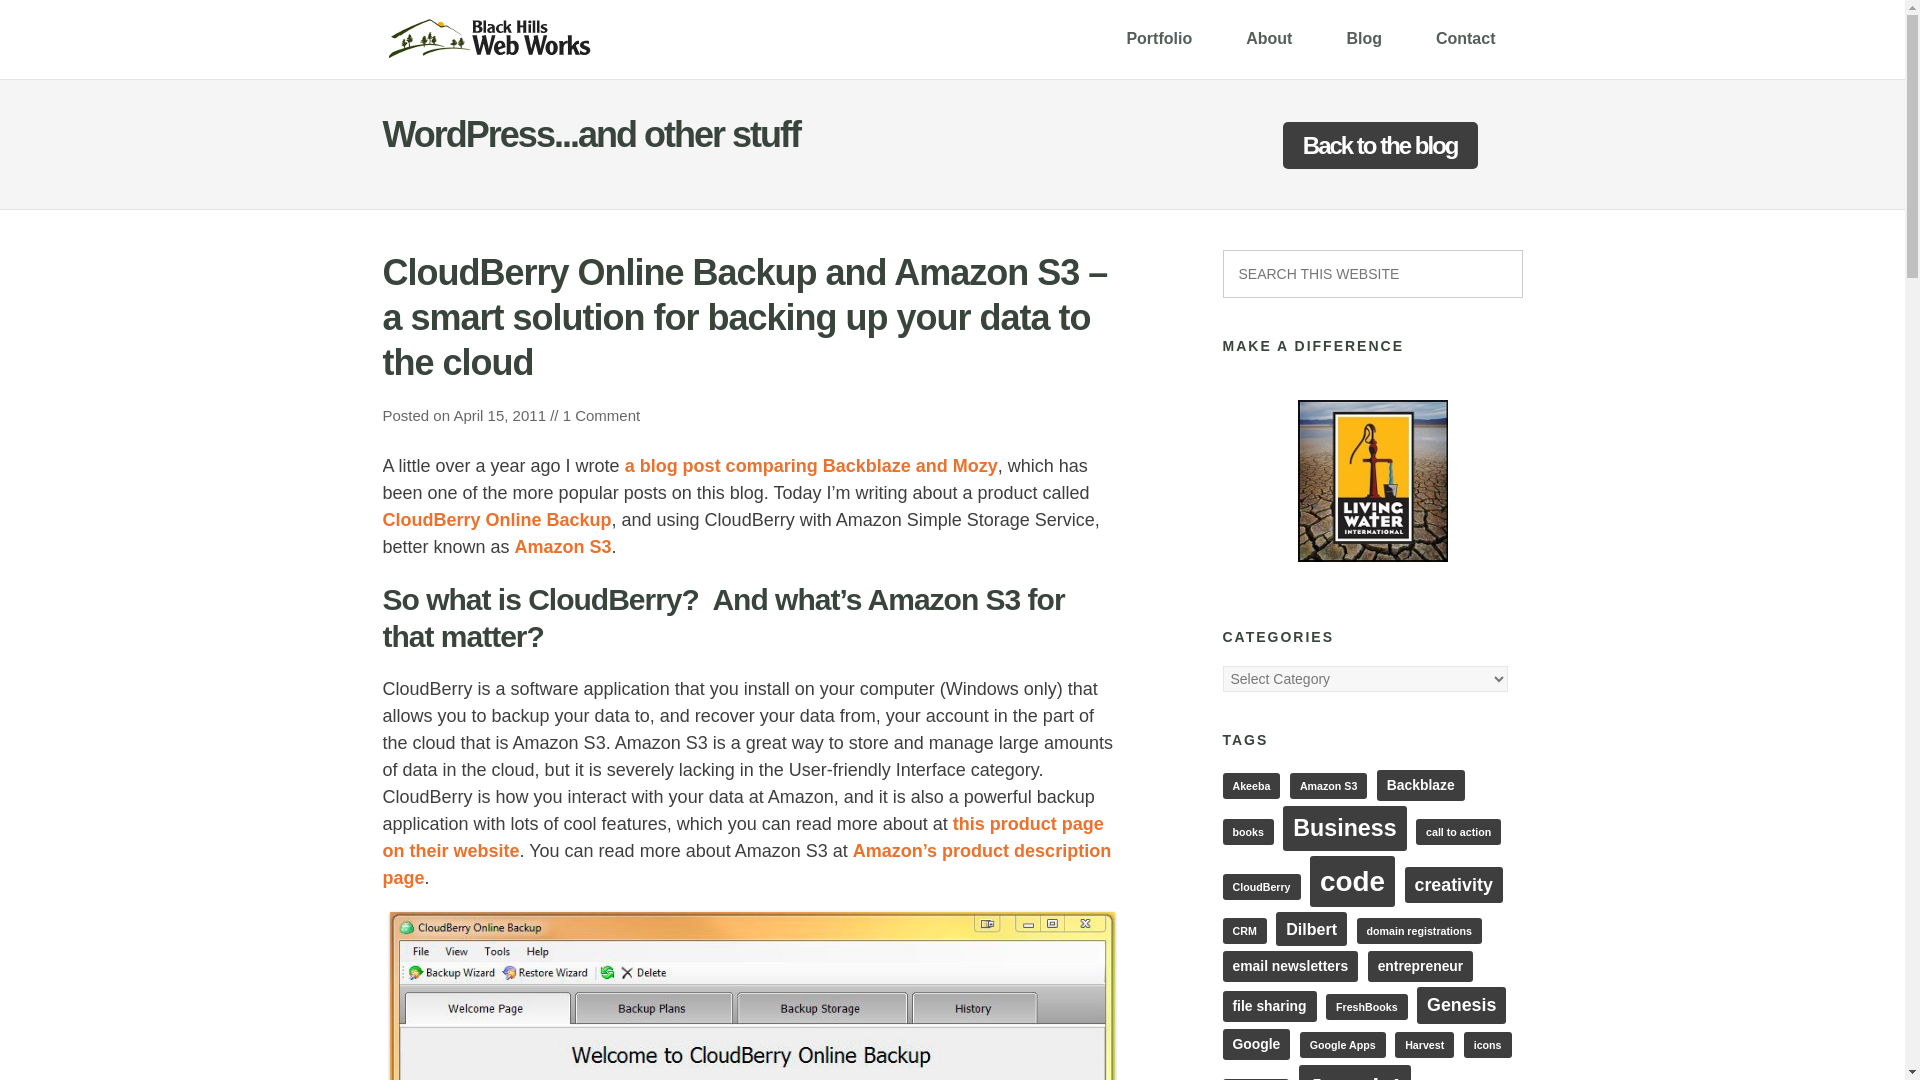 The height and width of the screenshot is (1080, 1920). What do you see at coordinates (496, 520) in the screenshot?
I see `CloudBerry Online Backup` at bounding box center [496, 520].